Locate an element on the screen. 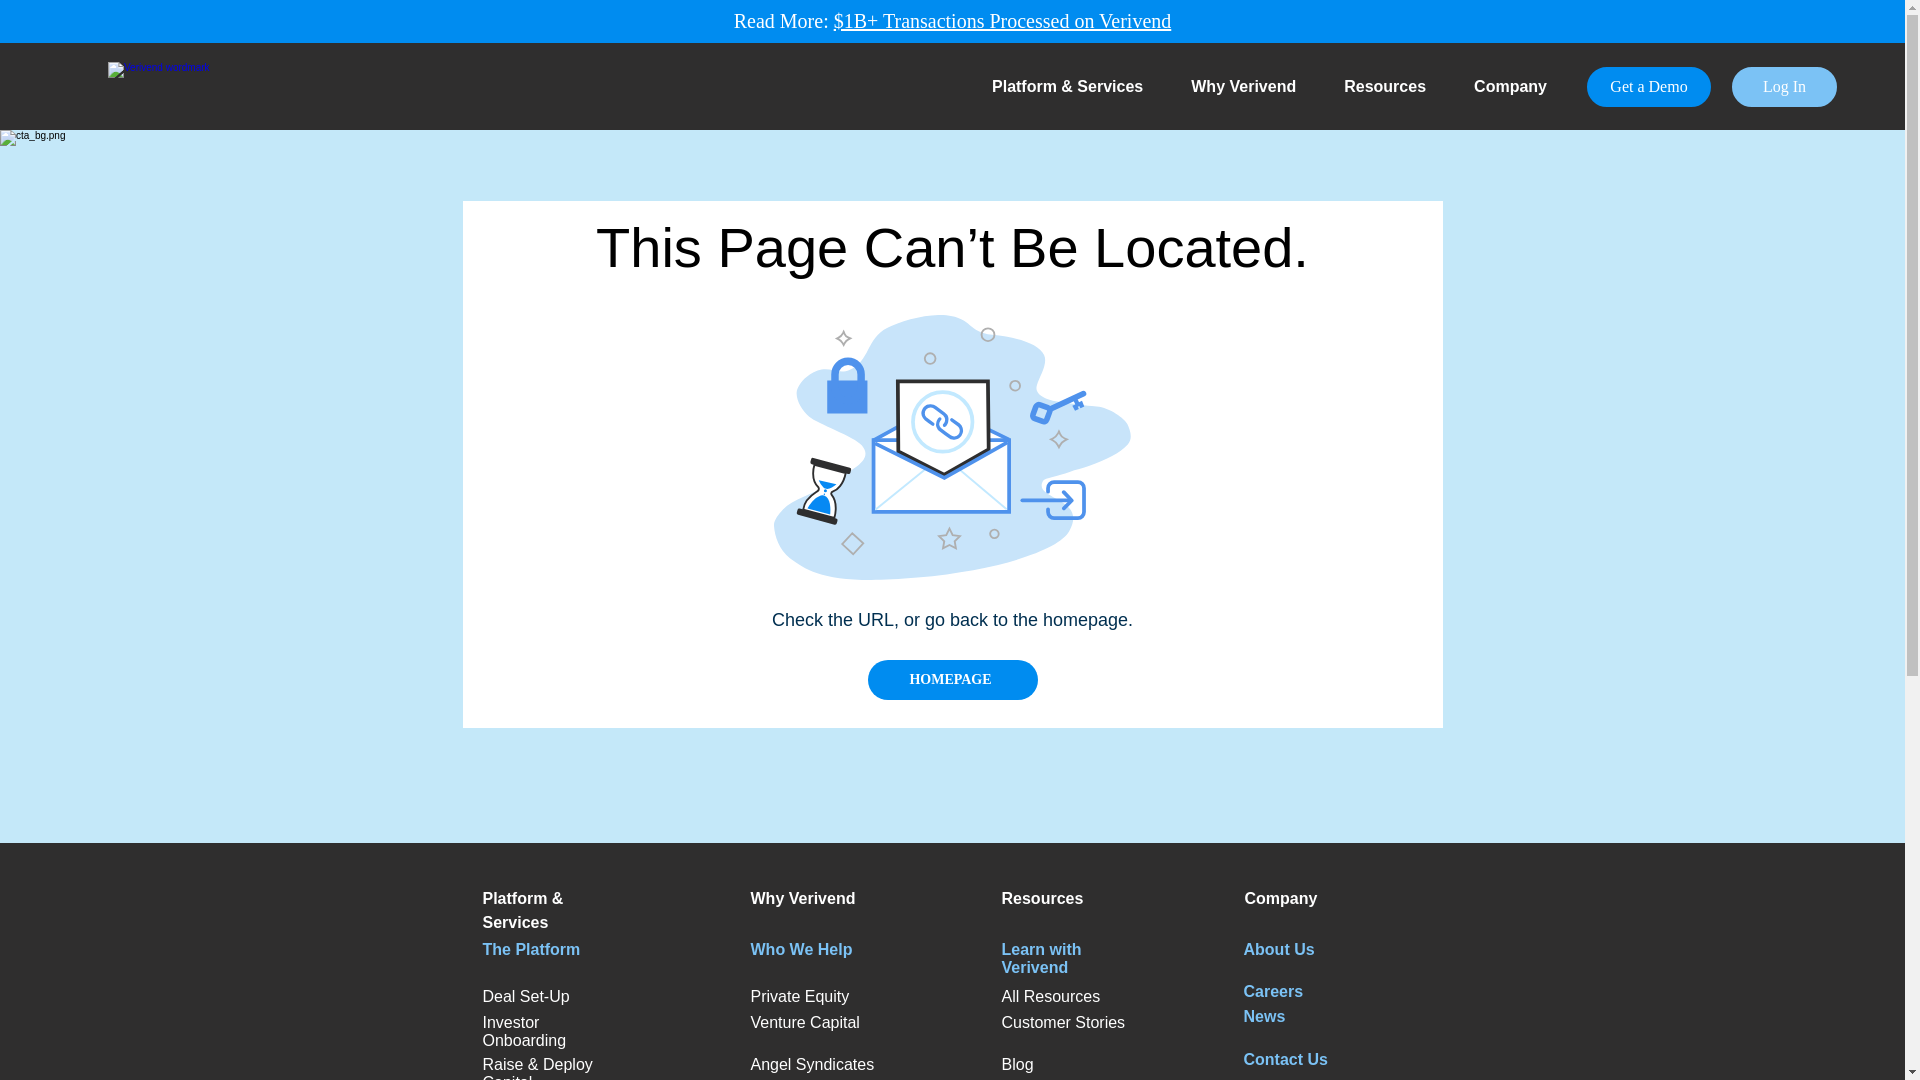 This screenshot has width=1920, height=1080. Private Equity is located at coordinates (799, 996).